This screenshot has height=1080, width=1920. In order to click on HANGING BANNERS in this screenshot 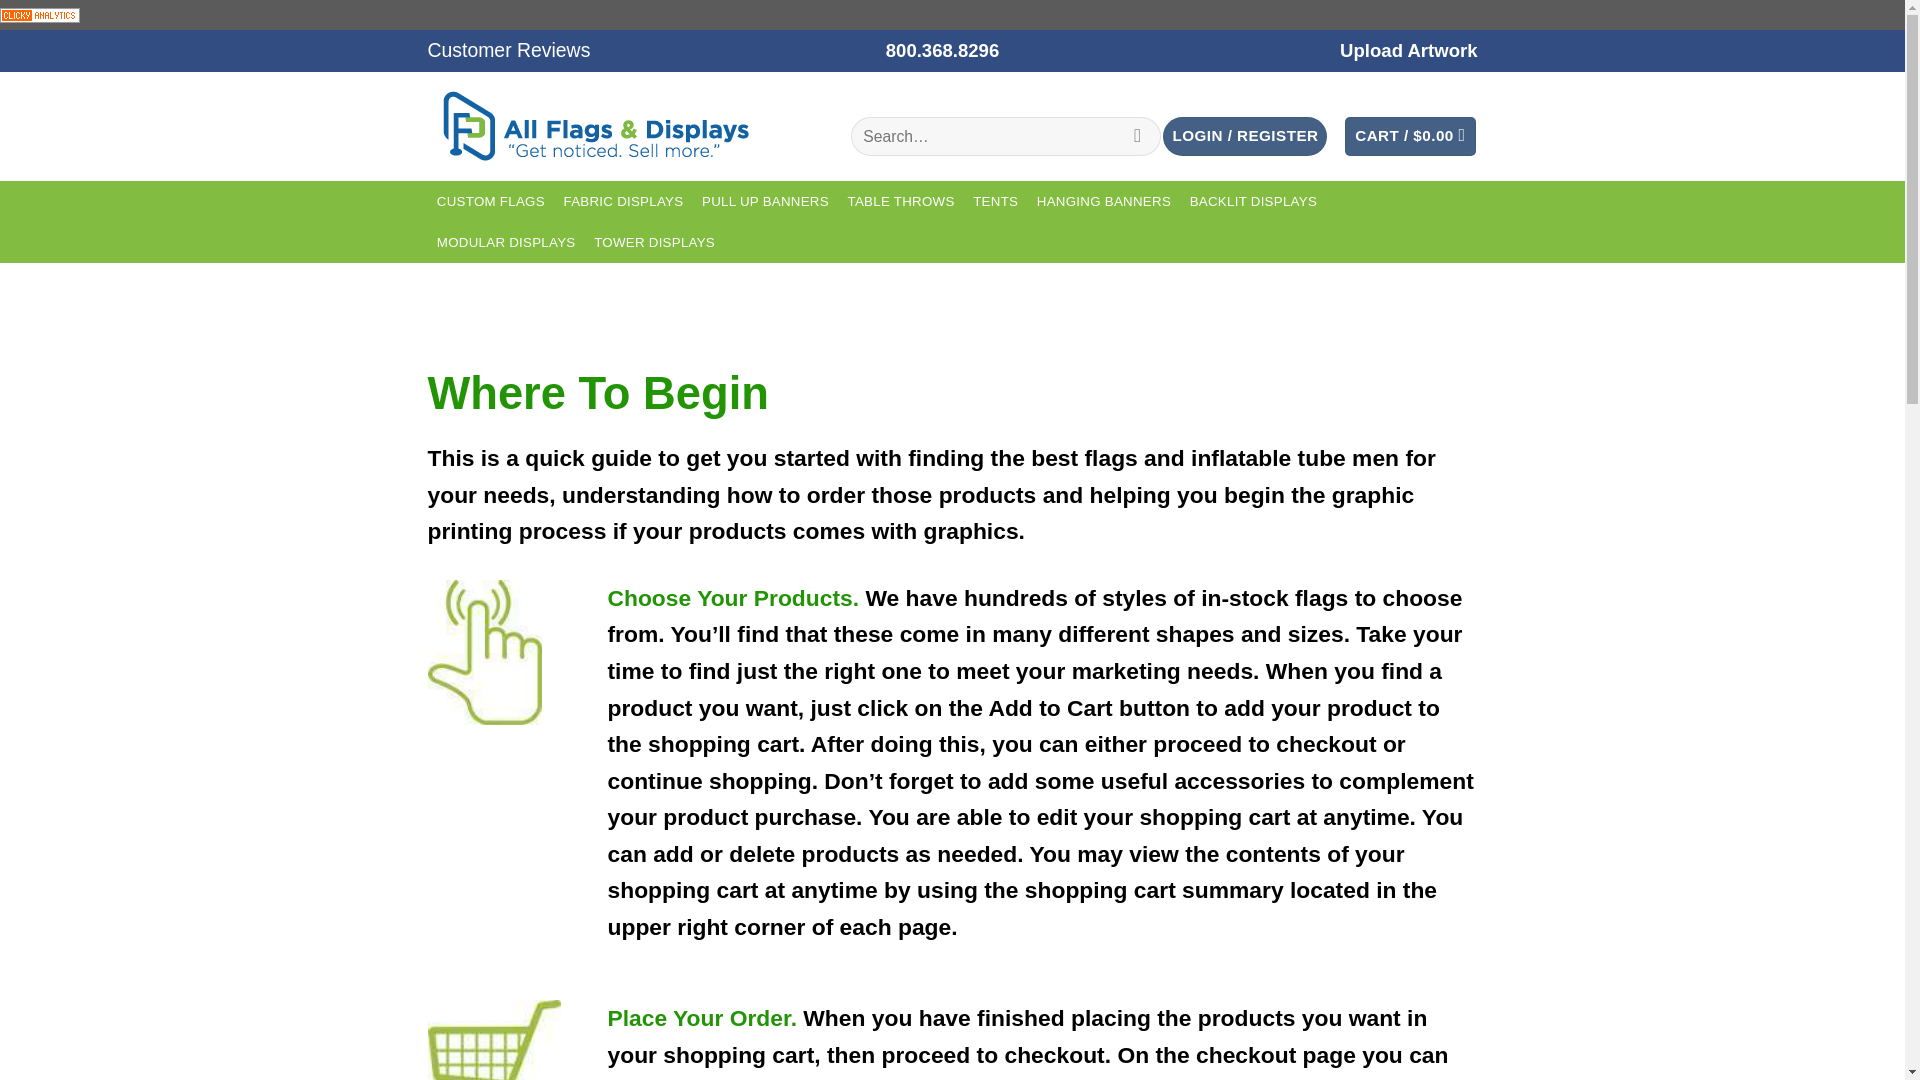, I will do `click(1104, 202)`.